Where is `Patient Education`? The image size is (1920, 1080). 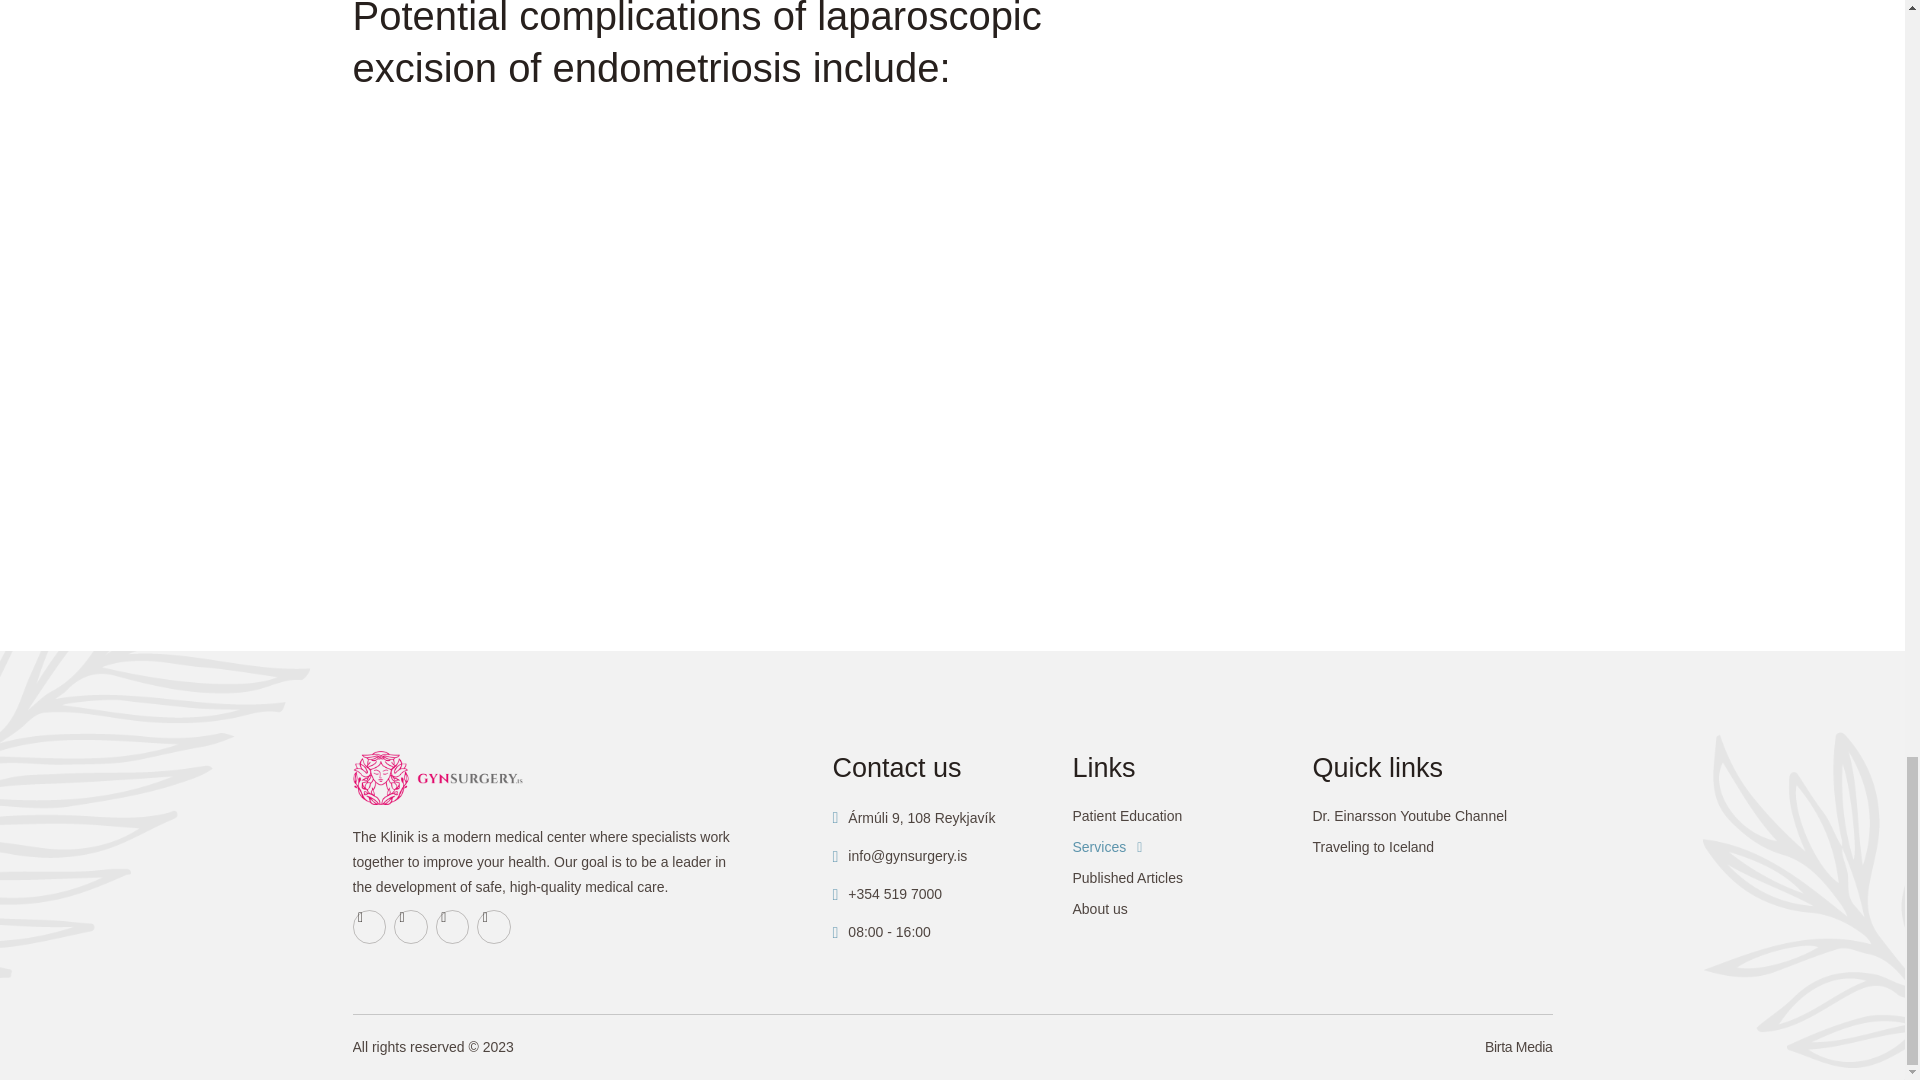
Patient Education is located at coordinates (1191, 816).